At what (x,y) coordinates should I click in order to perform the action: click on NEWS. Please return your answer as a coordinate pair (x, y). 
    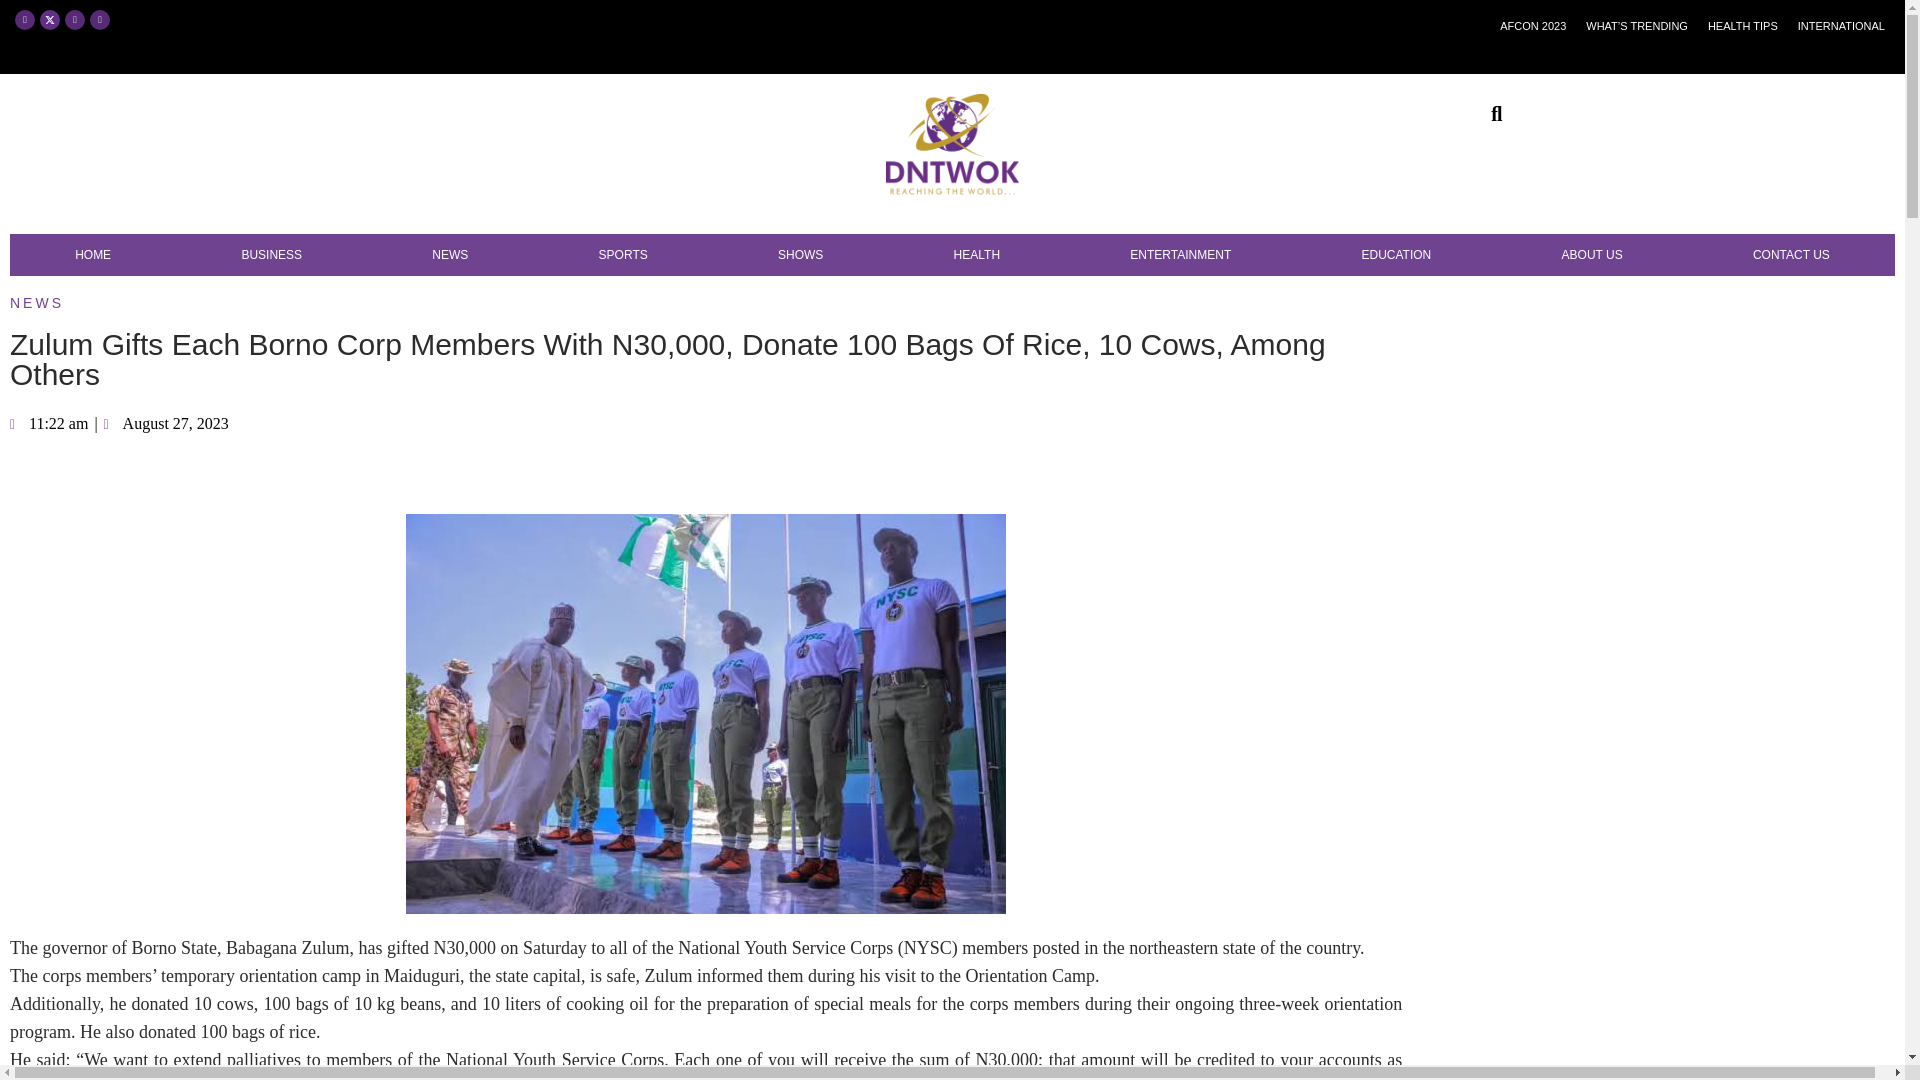
    Looking at the image, I should click on (450, 255).